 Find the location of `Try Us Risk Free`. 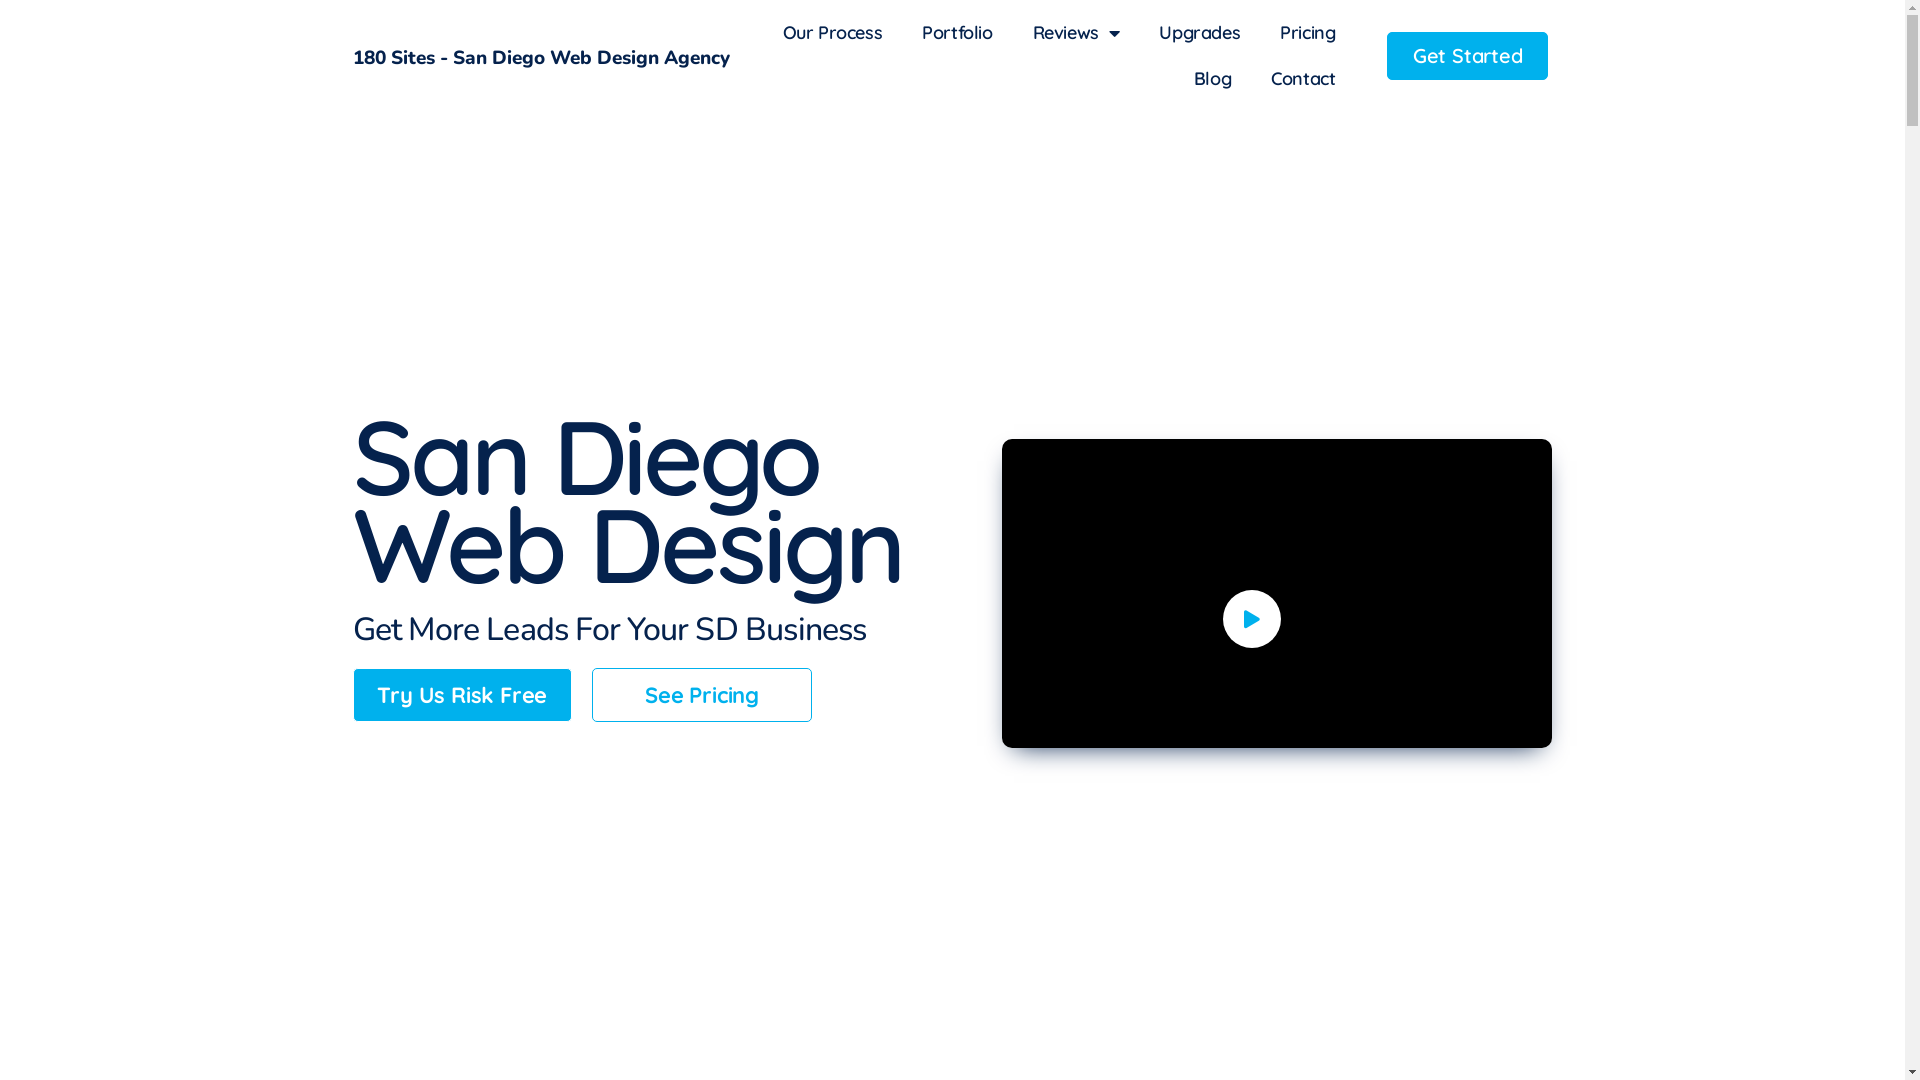

Try Us Risk Free is located at coordinates (462, 695).